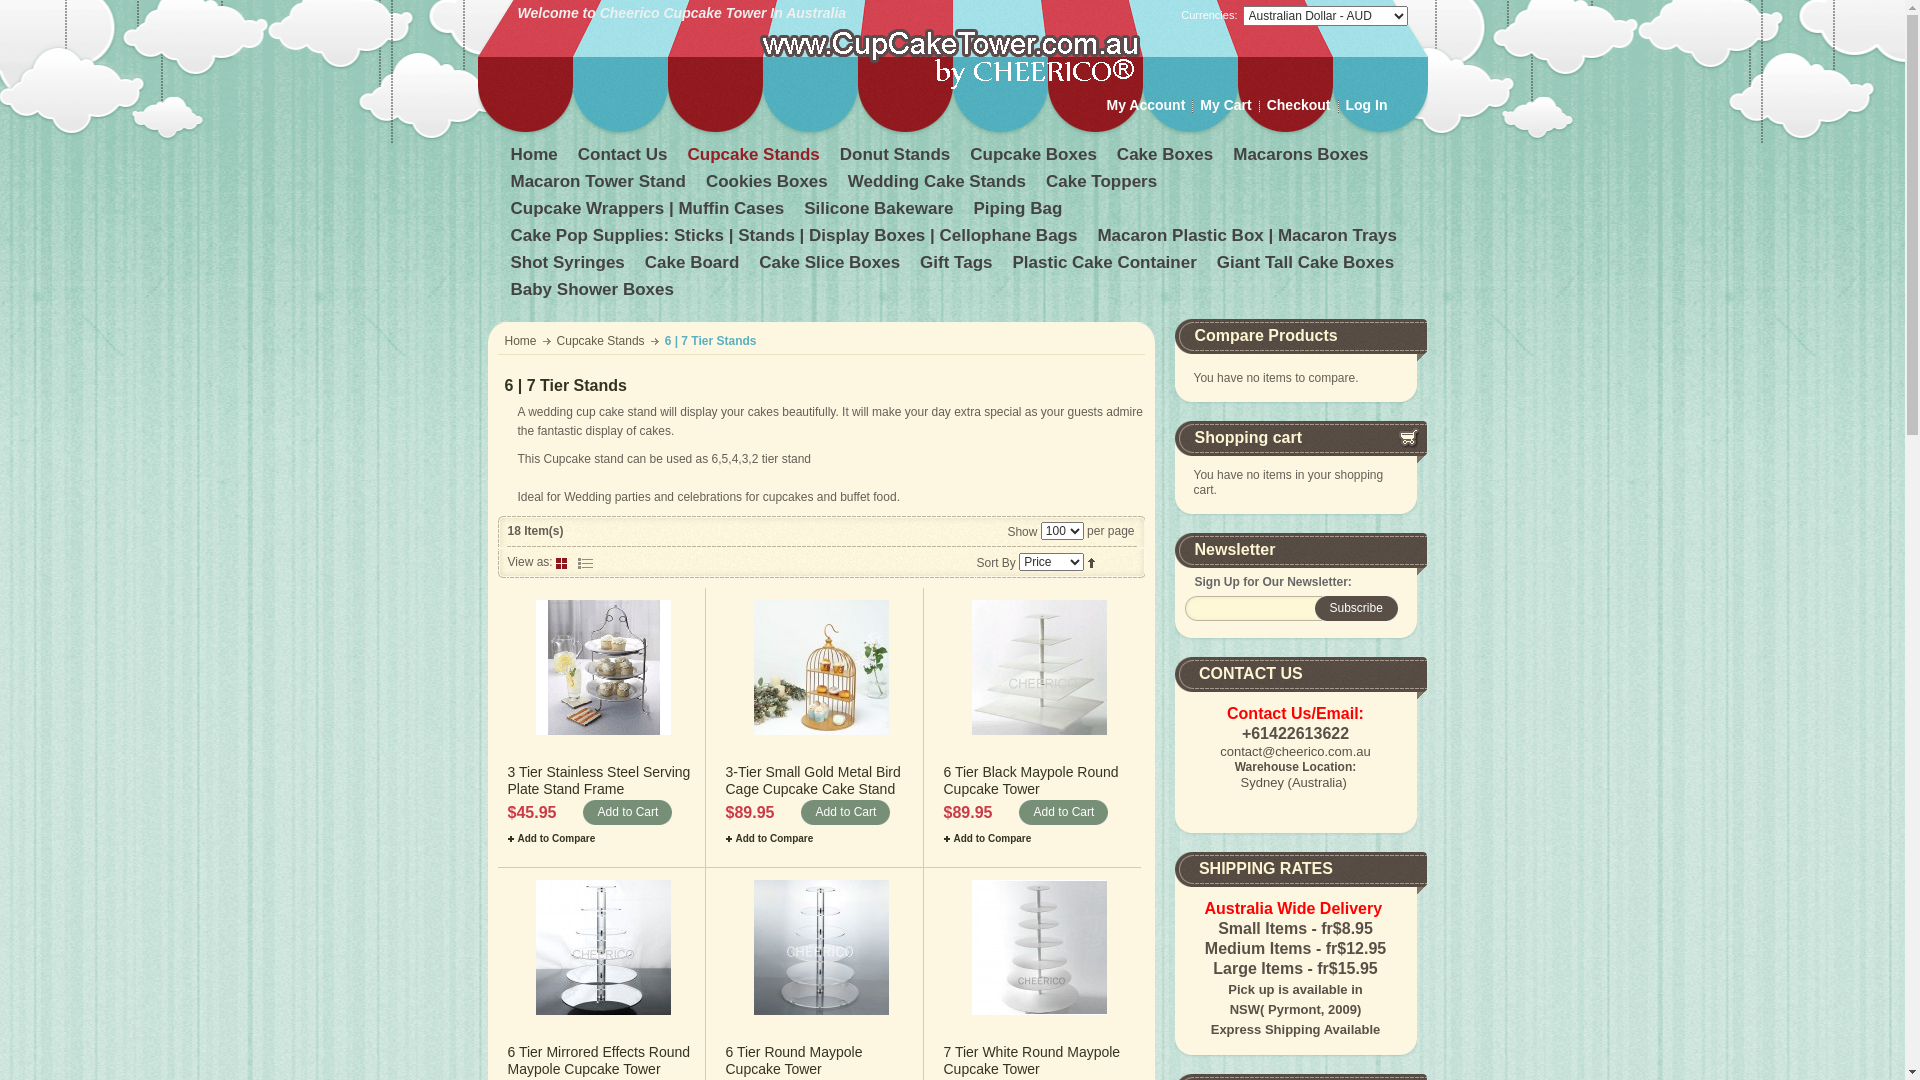  I want to click on Grid, so click(564, 562).